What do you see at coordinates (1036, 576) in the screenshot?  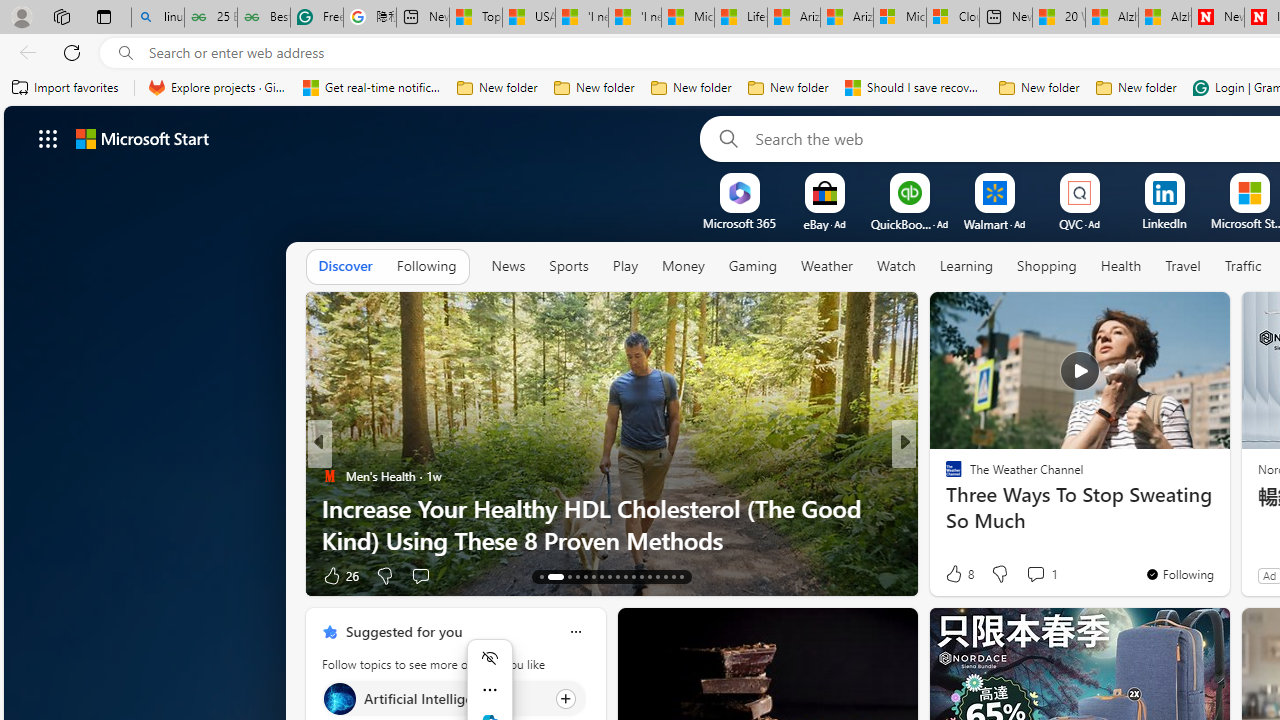 I see `View comments 7 Comment` at bounding box center [1036, 576].